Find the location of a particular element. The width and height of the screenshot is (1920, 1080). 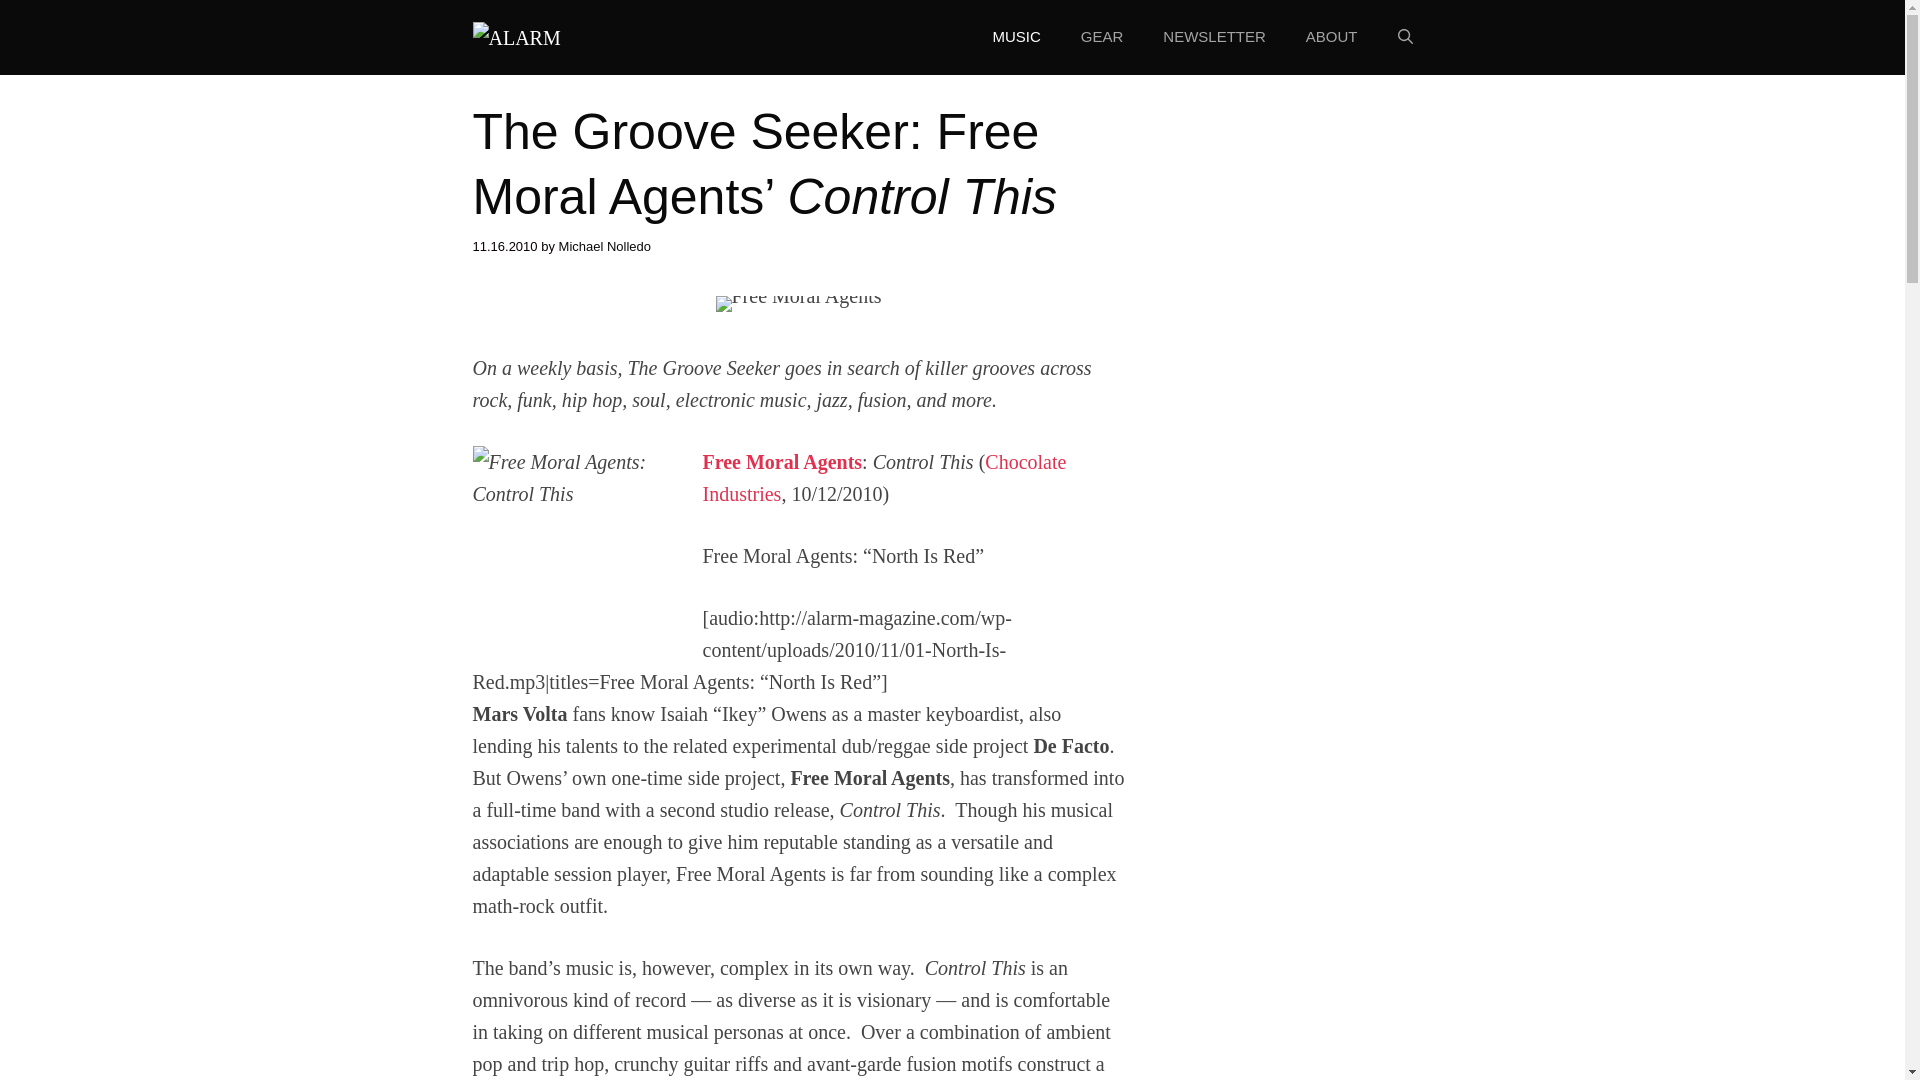

MUSIC is located at coordinates (1015, 36).